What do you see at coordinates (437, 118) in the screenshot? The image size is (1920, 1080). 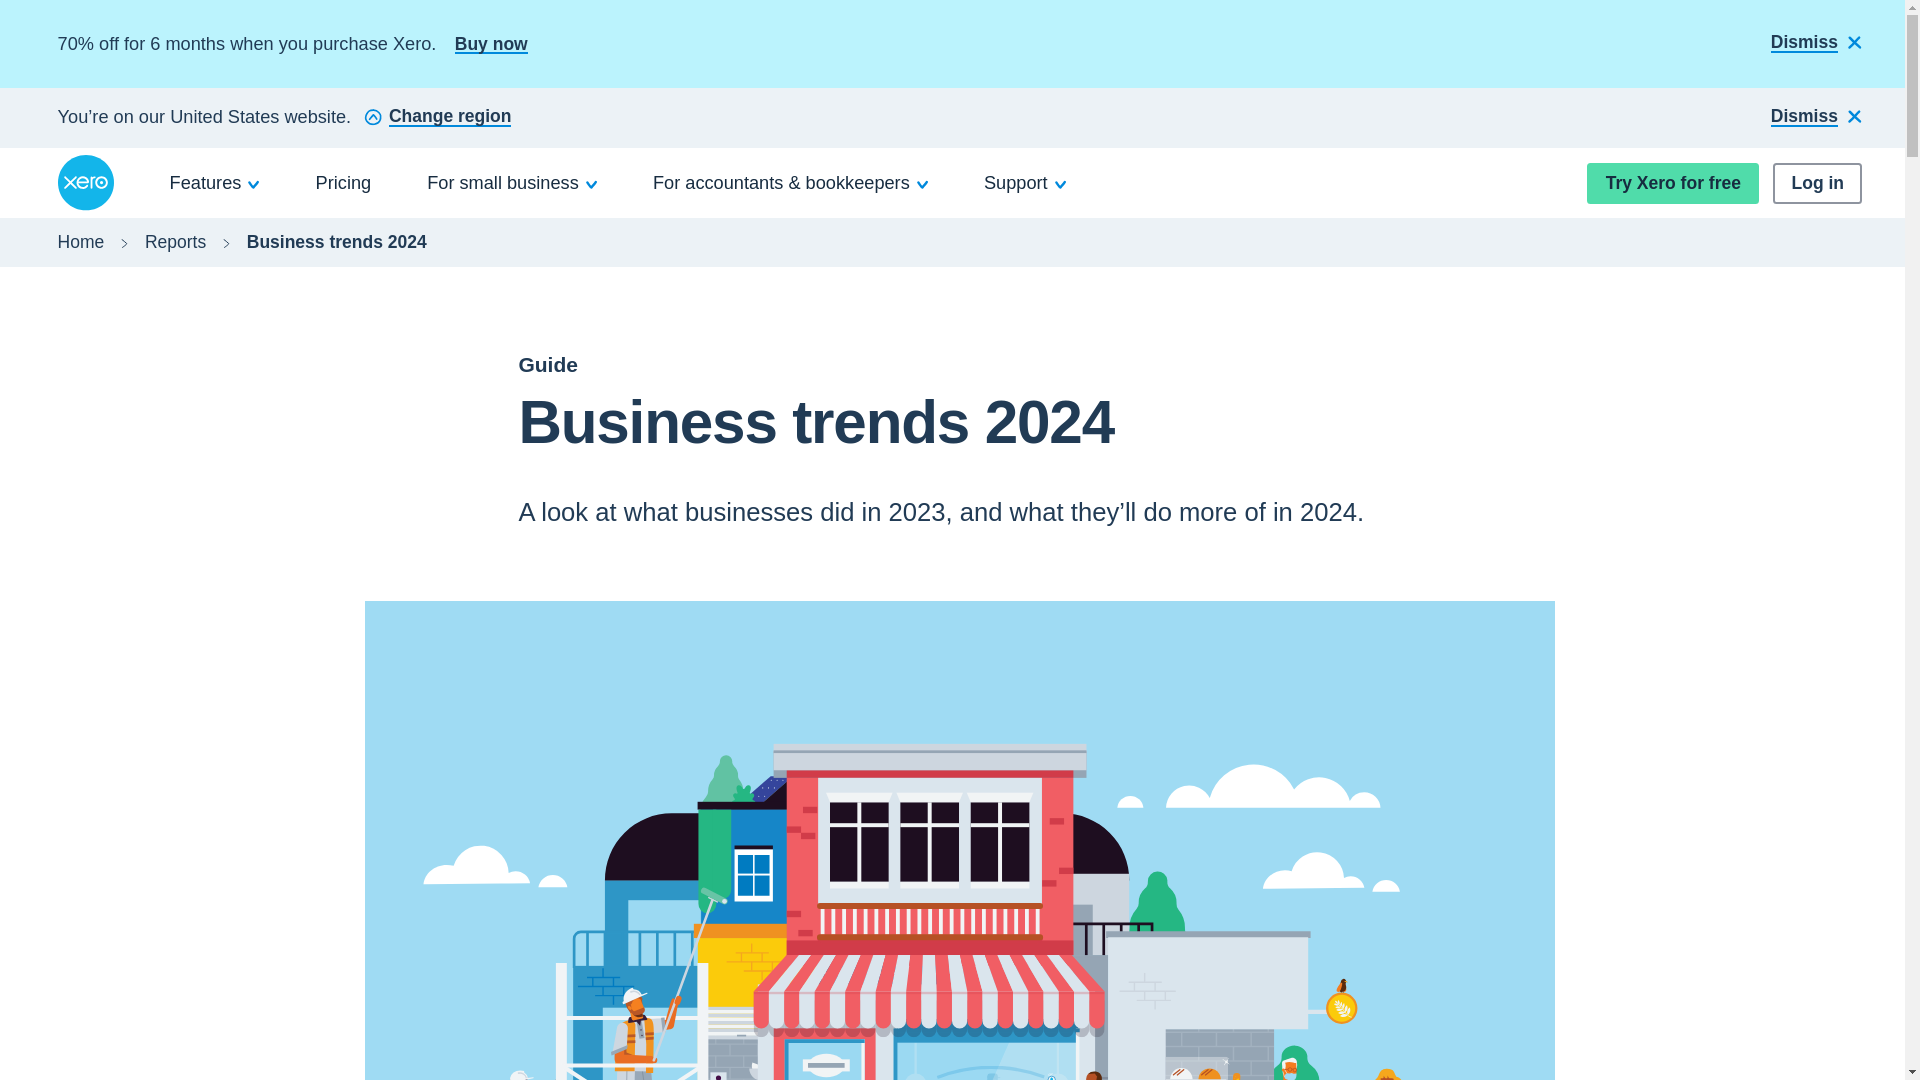 I see `Change region` at bounding box center [437, 118].